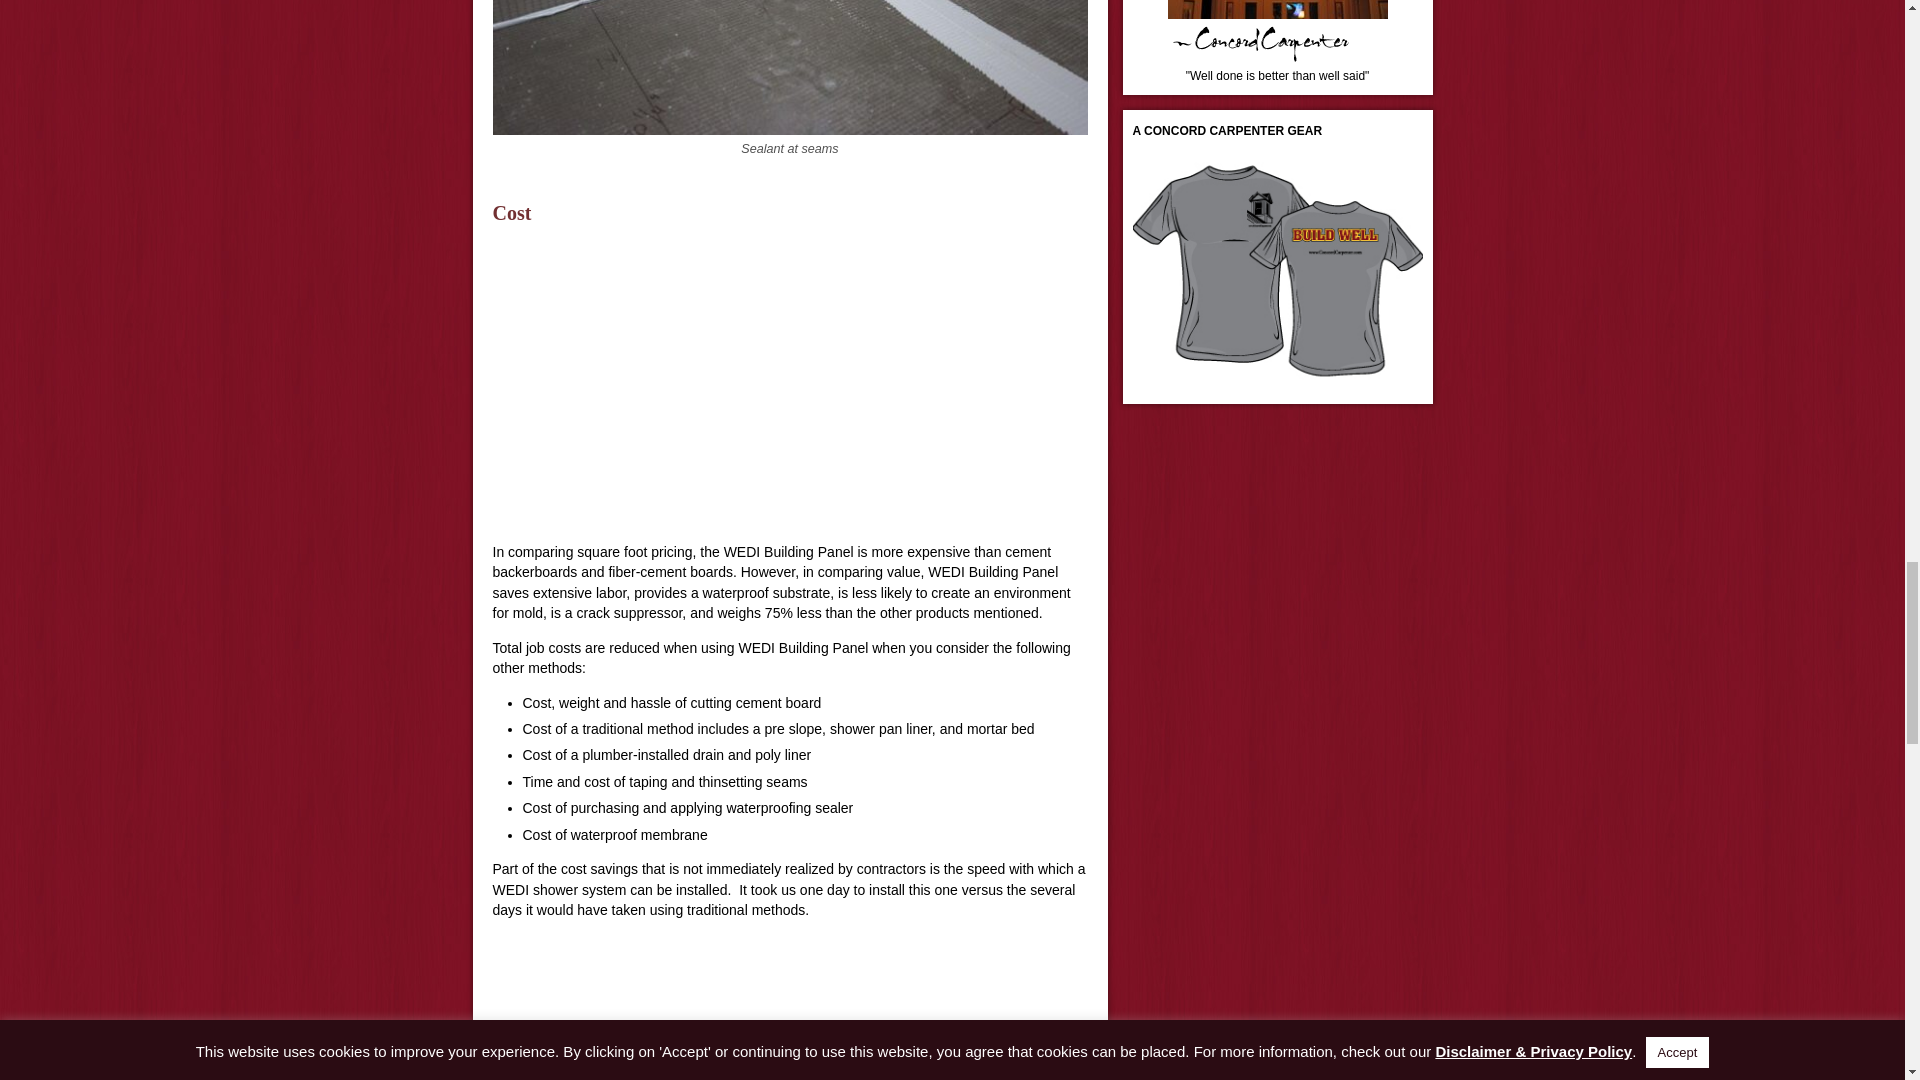 This screenshot has height=1080, width=1920. What do you see at coordinates (788, 1007) in the screenshot?
I see `Advertisement` at bounding box center [788, 1007].